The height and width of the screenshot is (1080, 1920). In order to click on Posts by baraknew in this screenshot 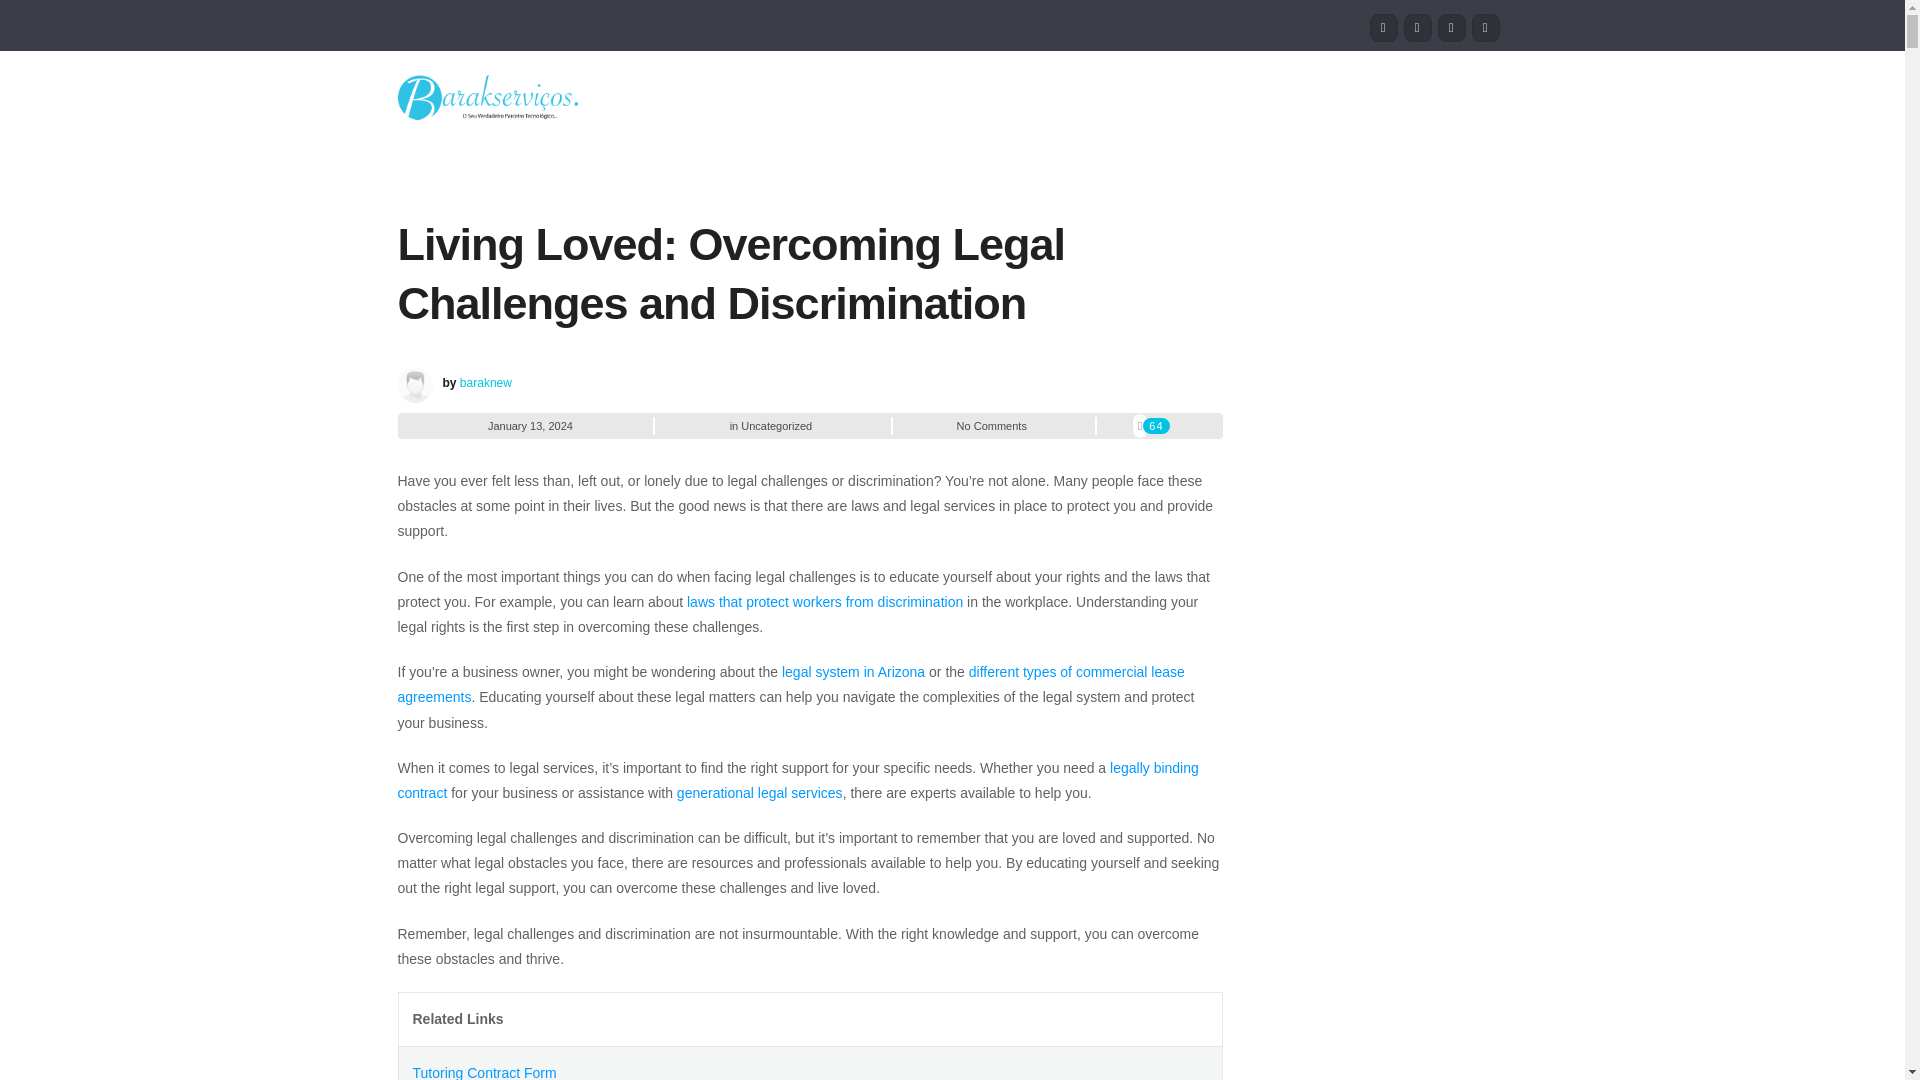, I will do `click(486, 382)`.